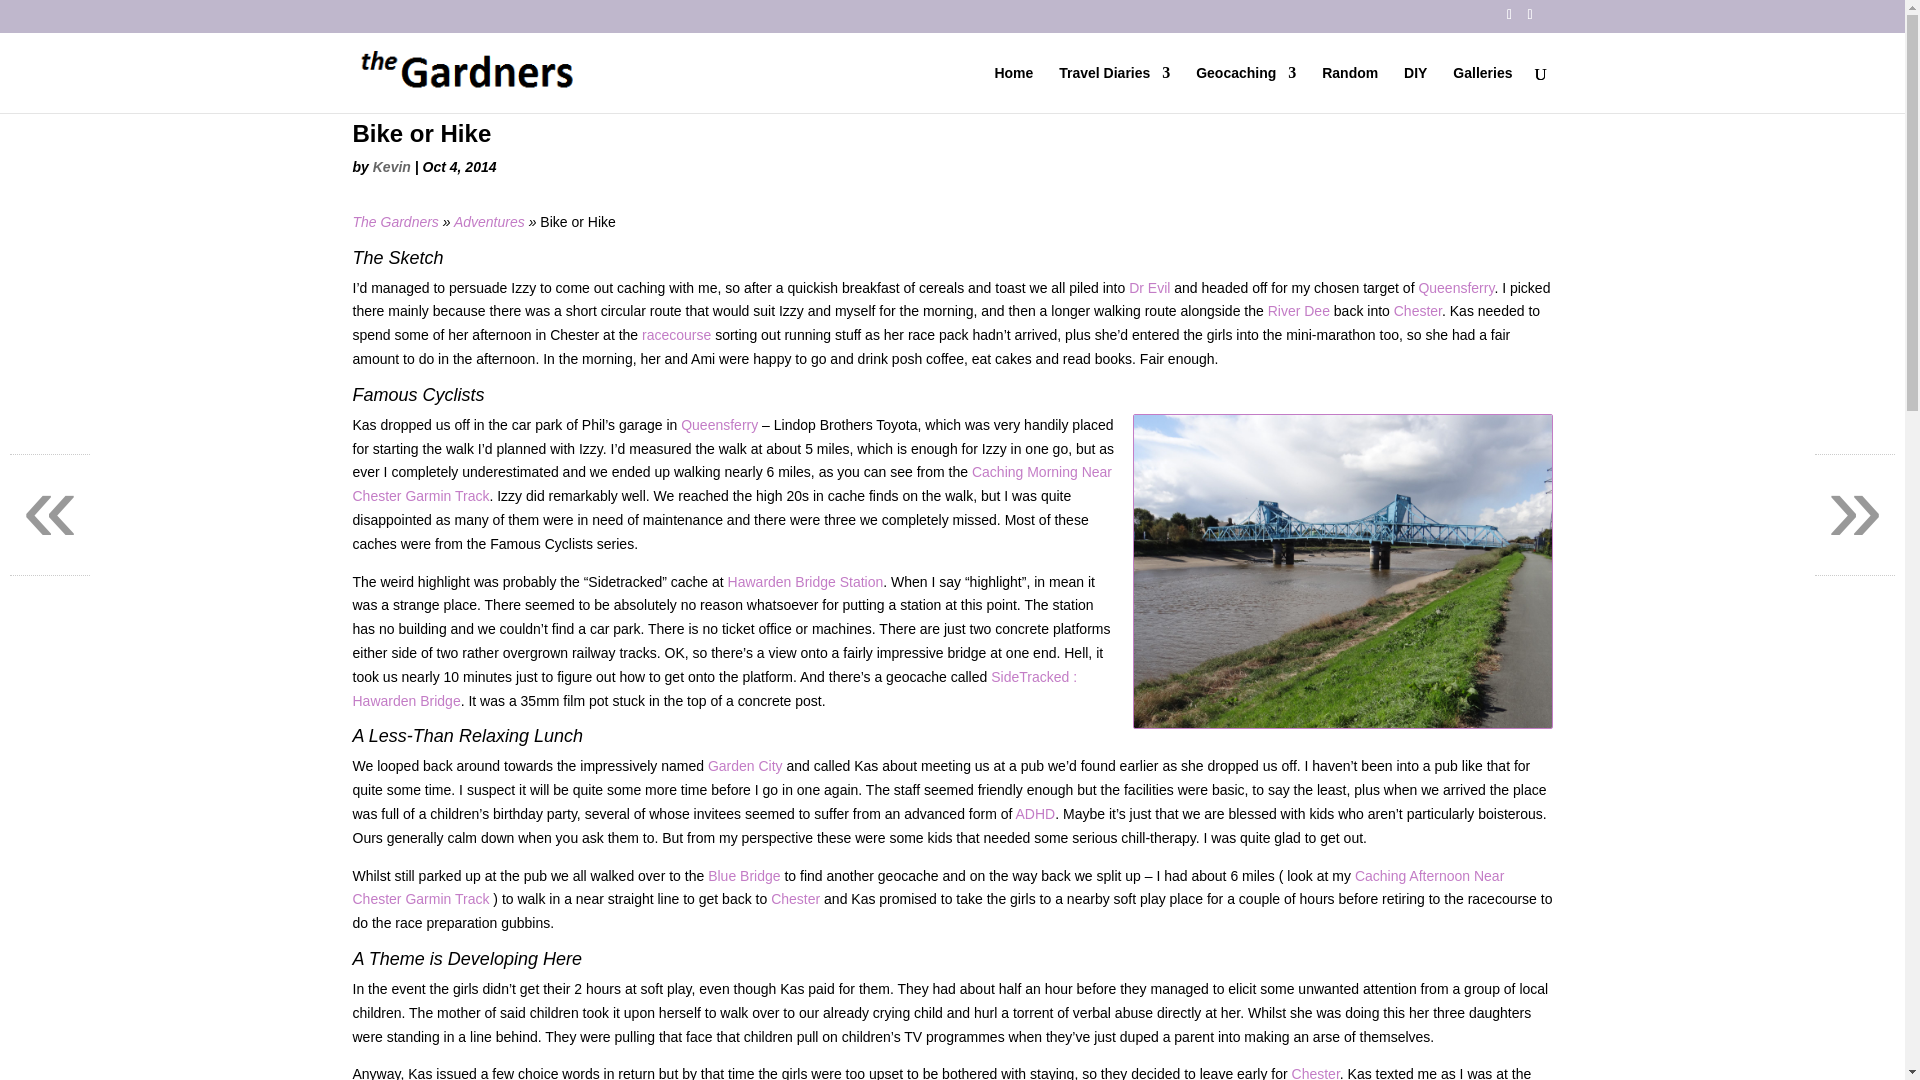 Image resolution: width=1920 pixels, height=1080 pixels. What do you see at coordinates (394, 222) in the screenshot?
I see `The Gardners` at bounding box center [394, 222].